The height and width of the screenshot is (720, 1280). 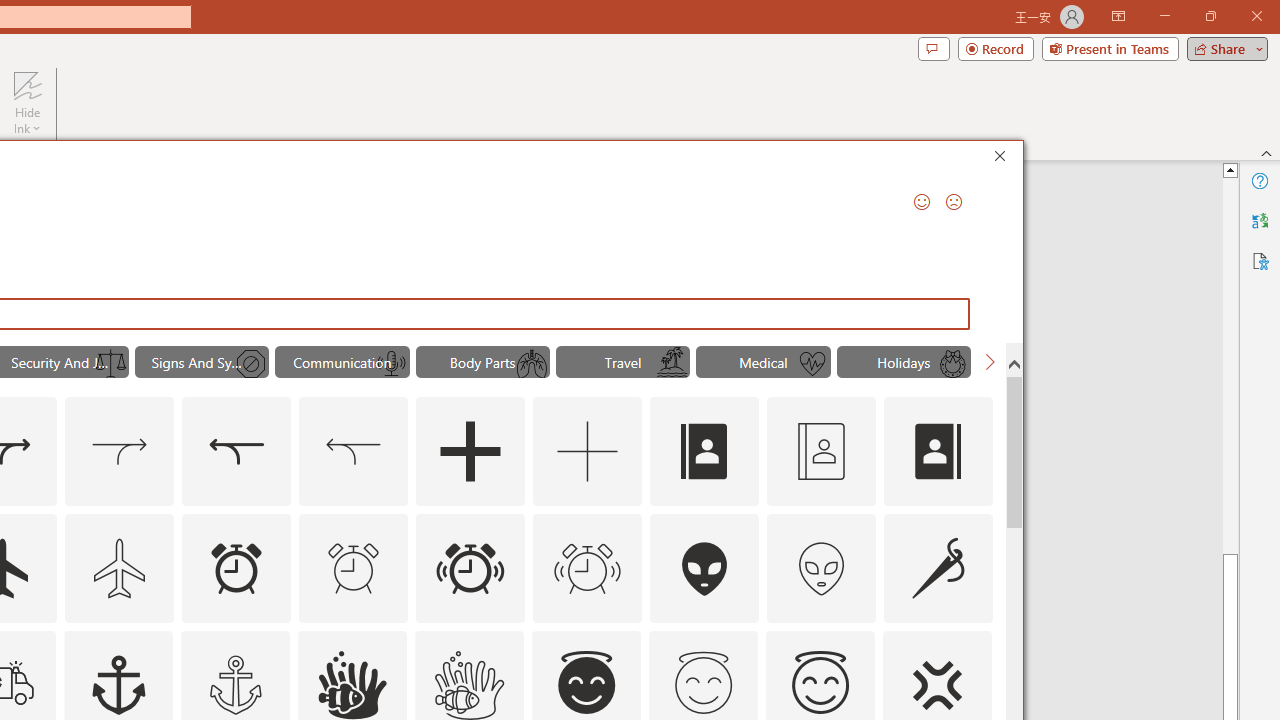 I want to click on Next Search Suggestion, so click(x=990, y=362).